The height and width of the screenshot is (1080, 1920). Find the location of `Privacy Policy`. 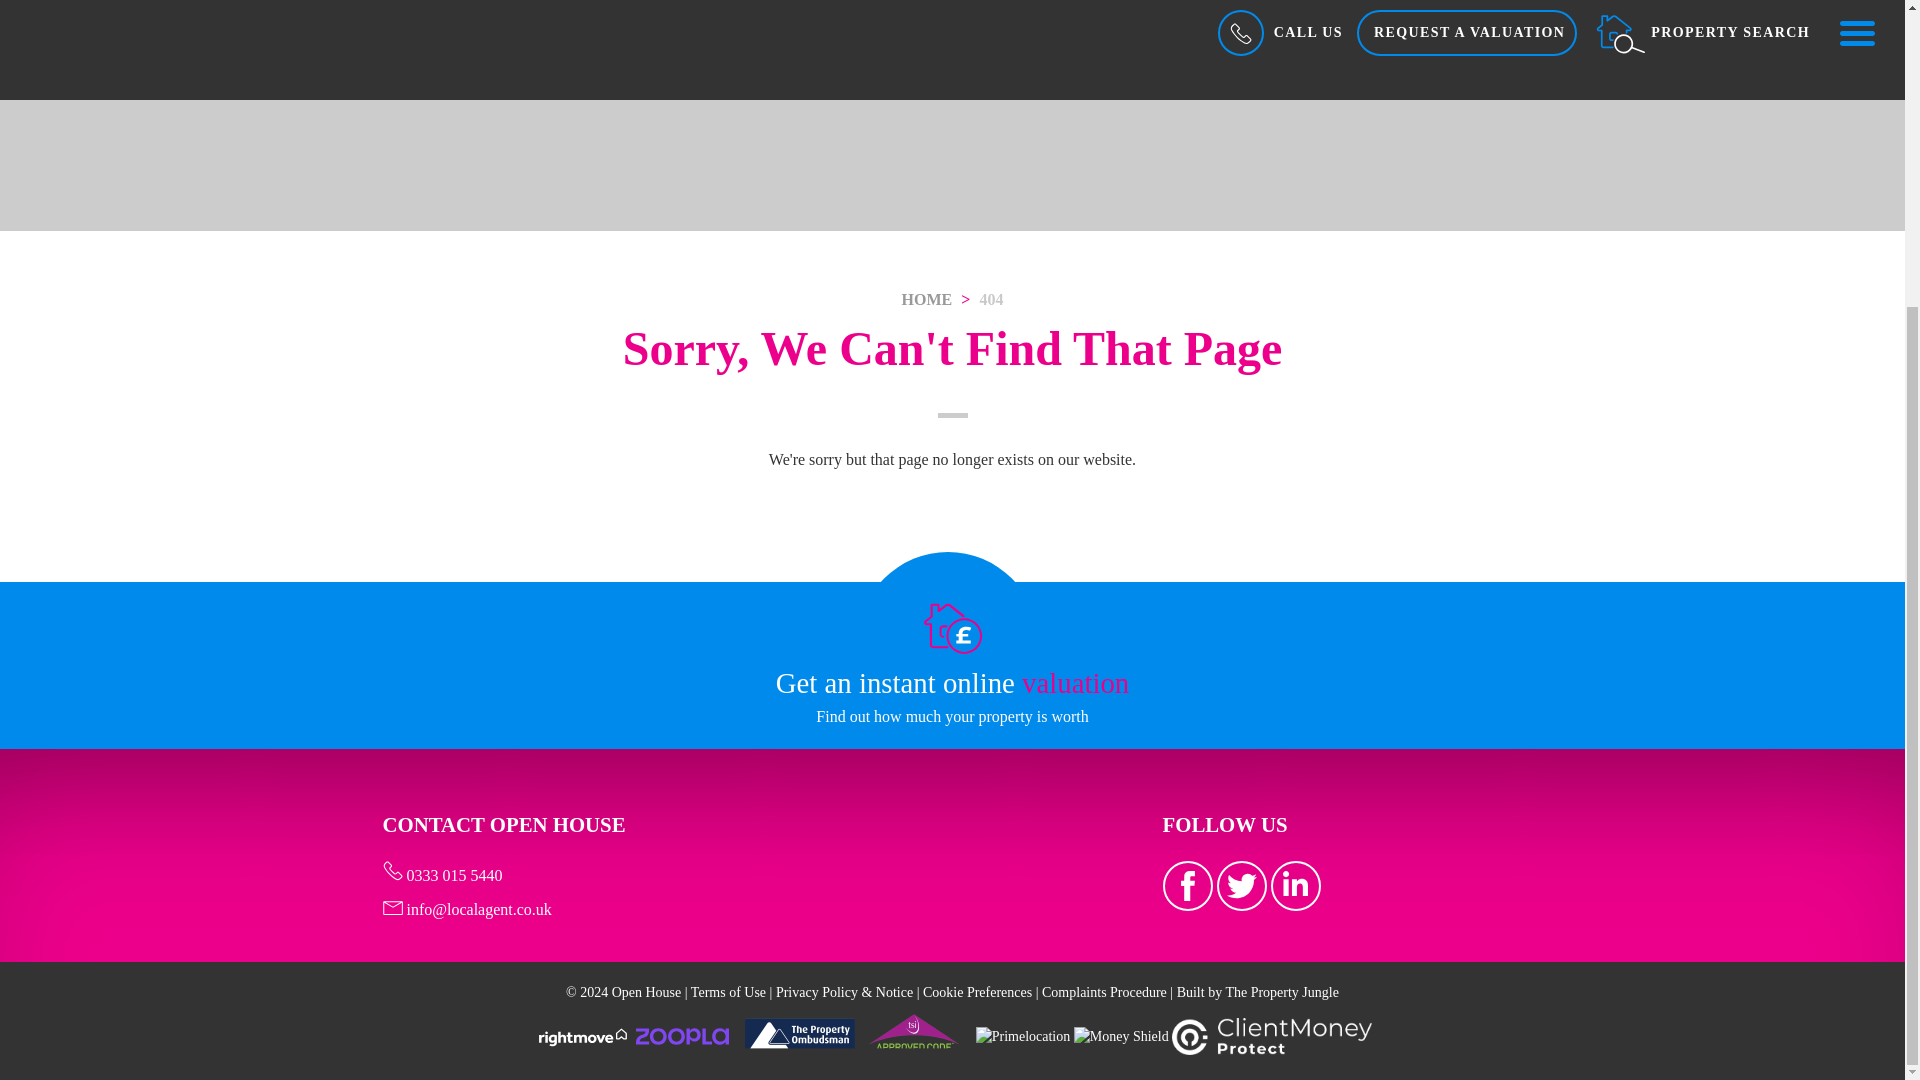

Privacy Policy is located at coordinates (844, 992).